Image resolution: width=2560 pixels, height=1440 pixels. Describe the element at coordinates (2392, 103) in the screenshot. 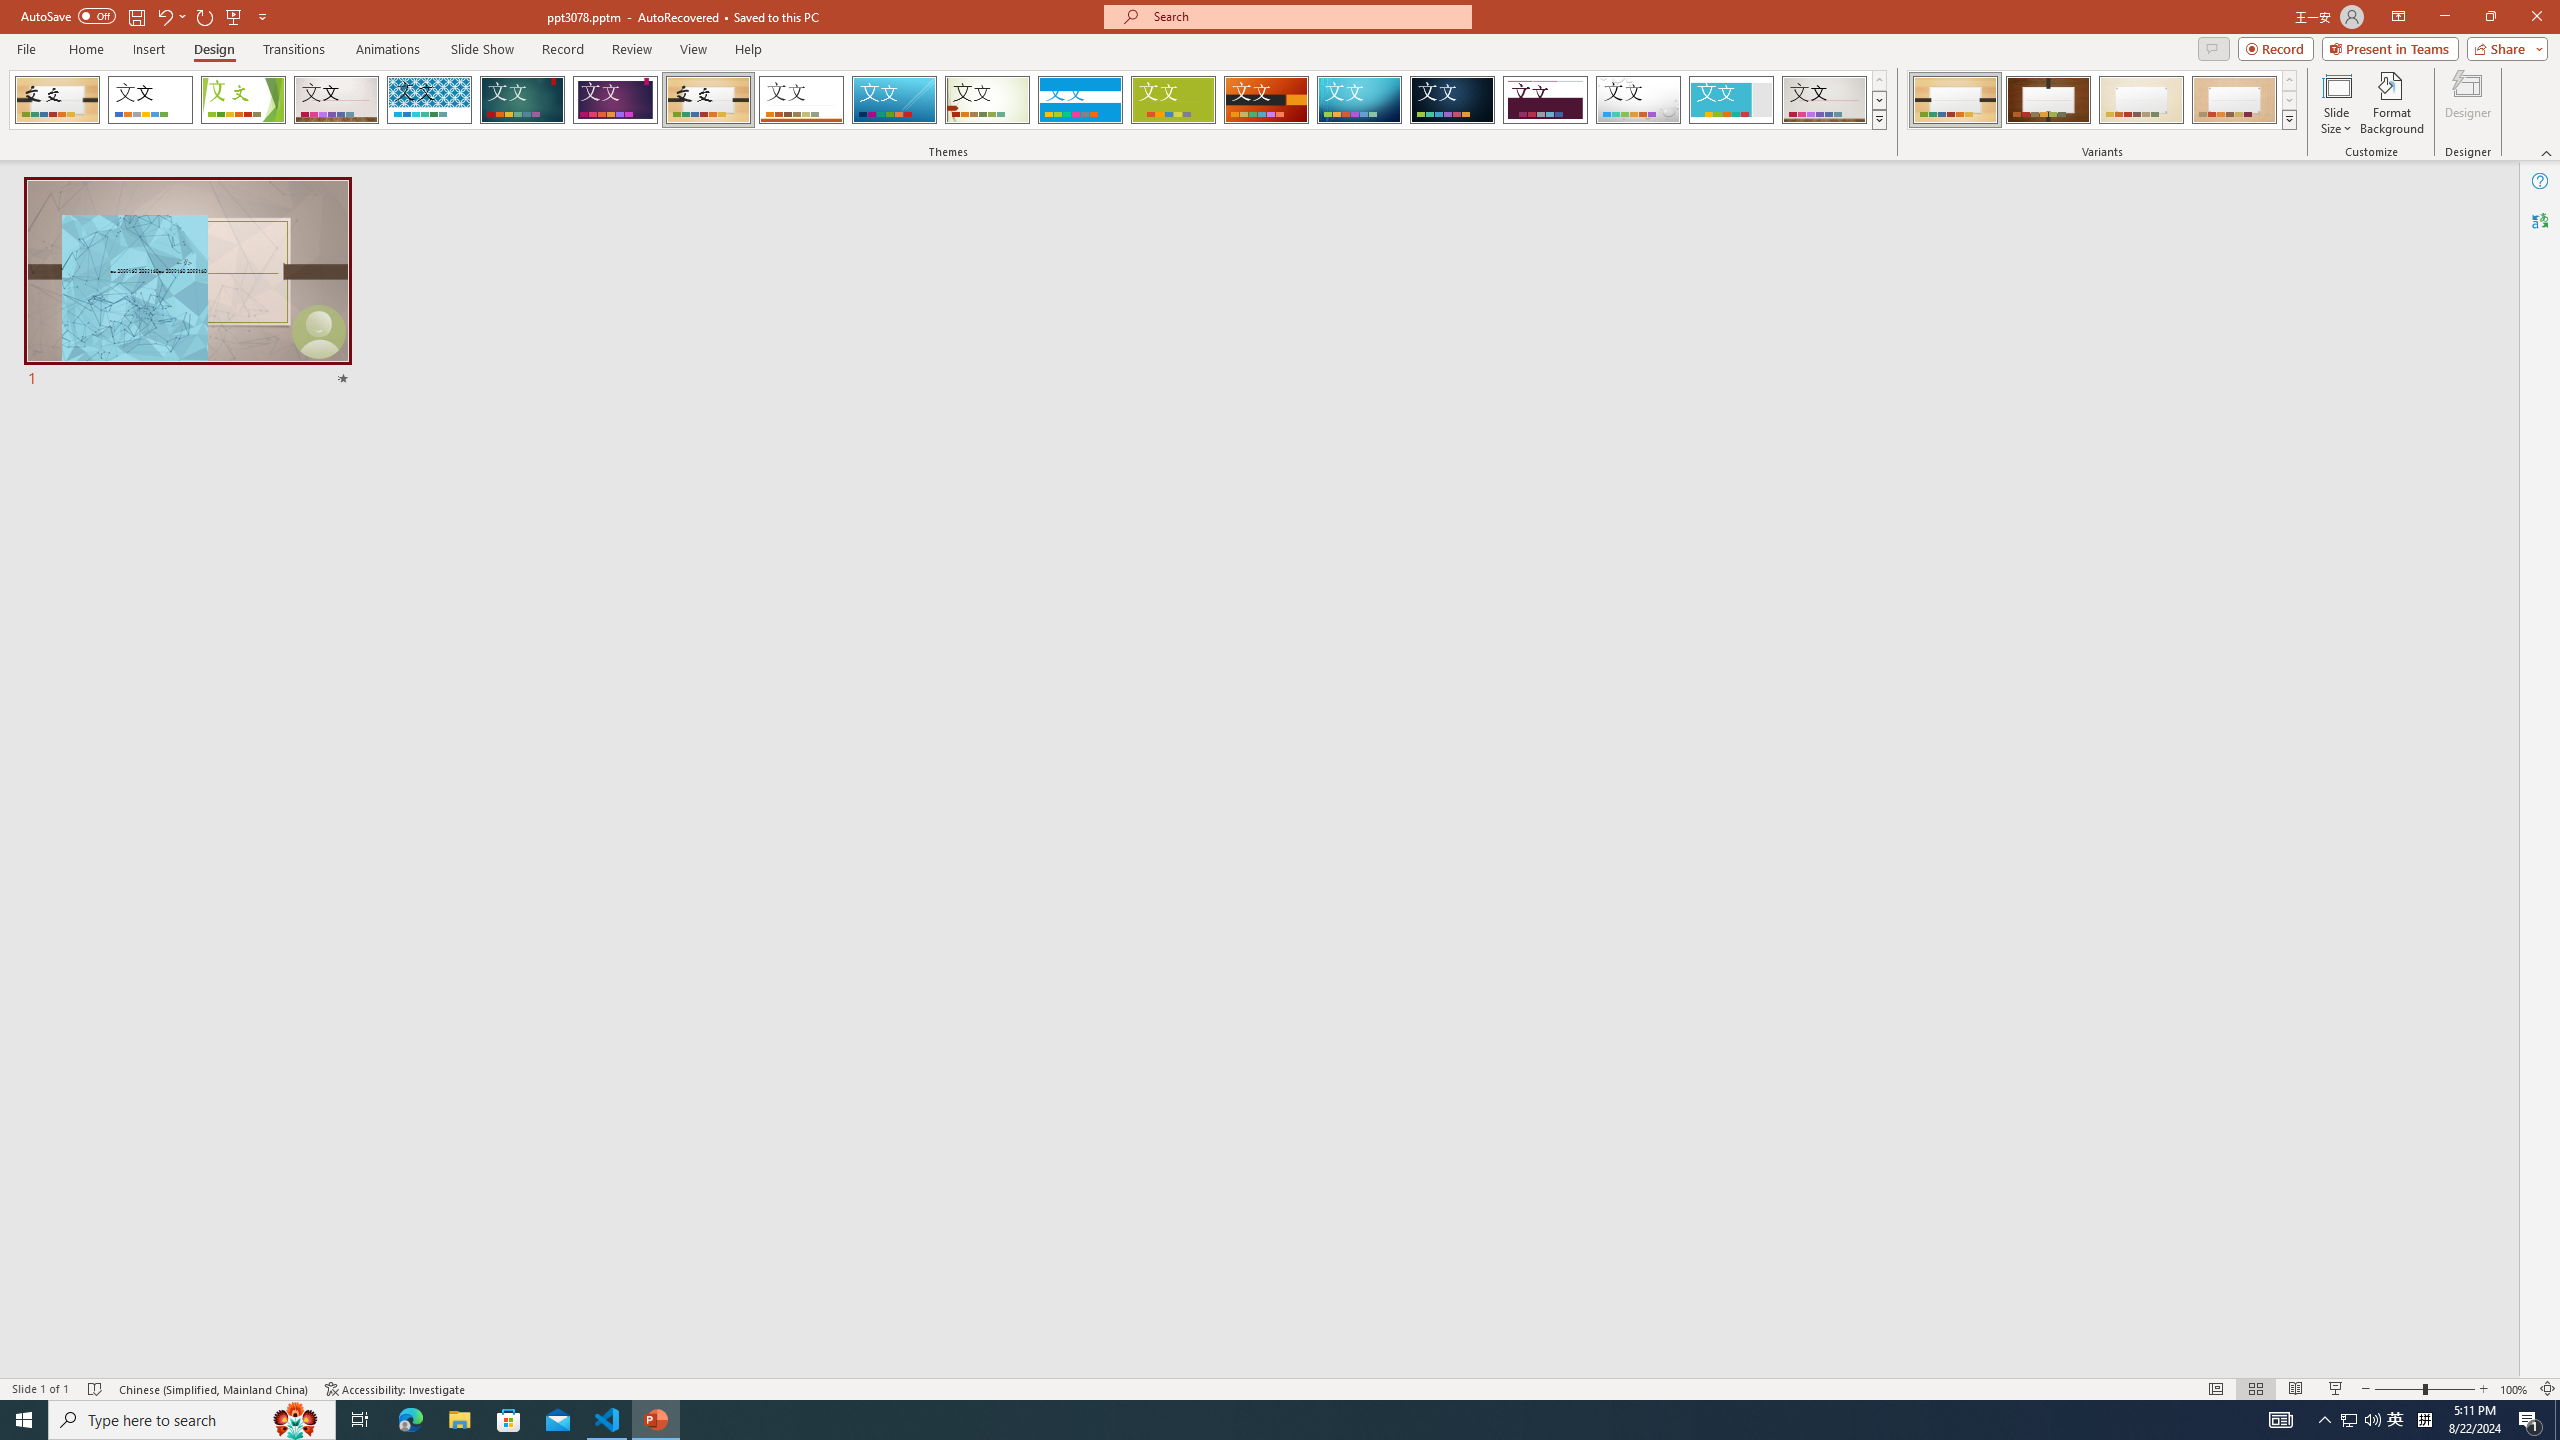

I see `Format Background` at that location.